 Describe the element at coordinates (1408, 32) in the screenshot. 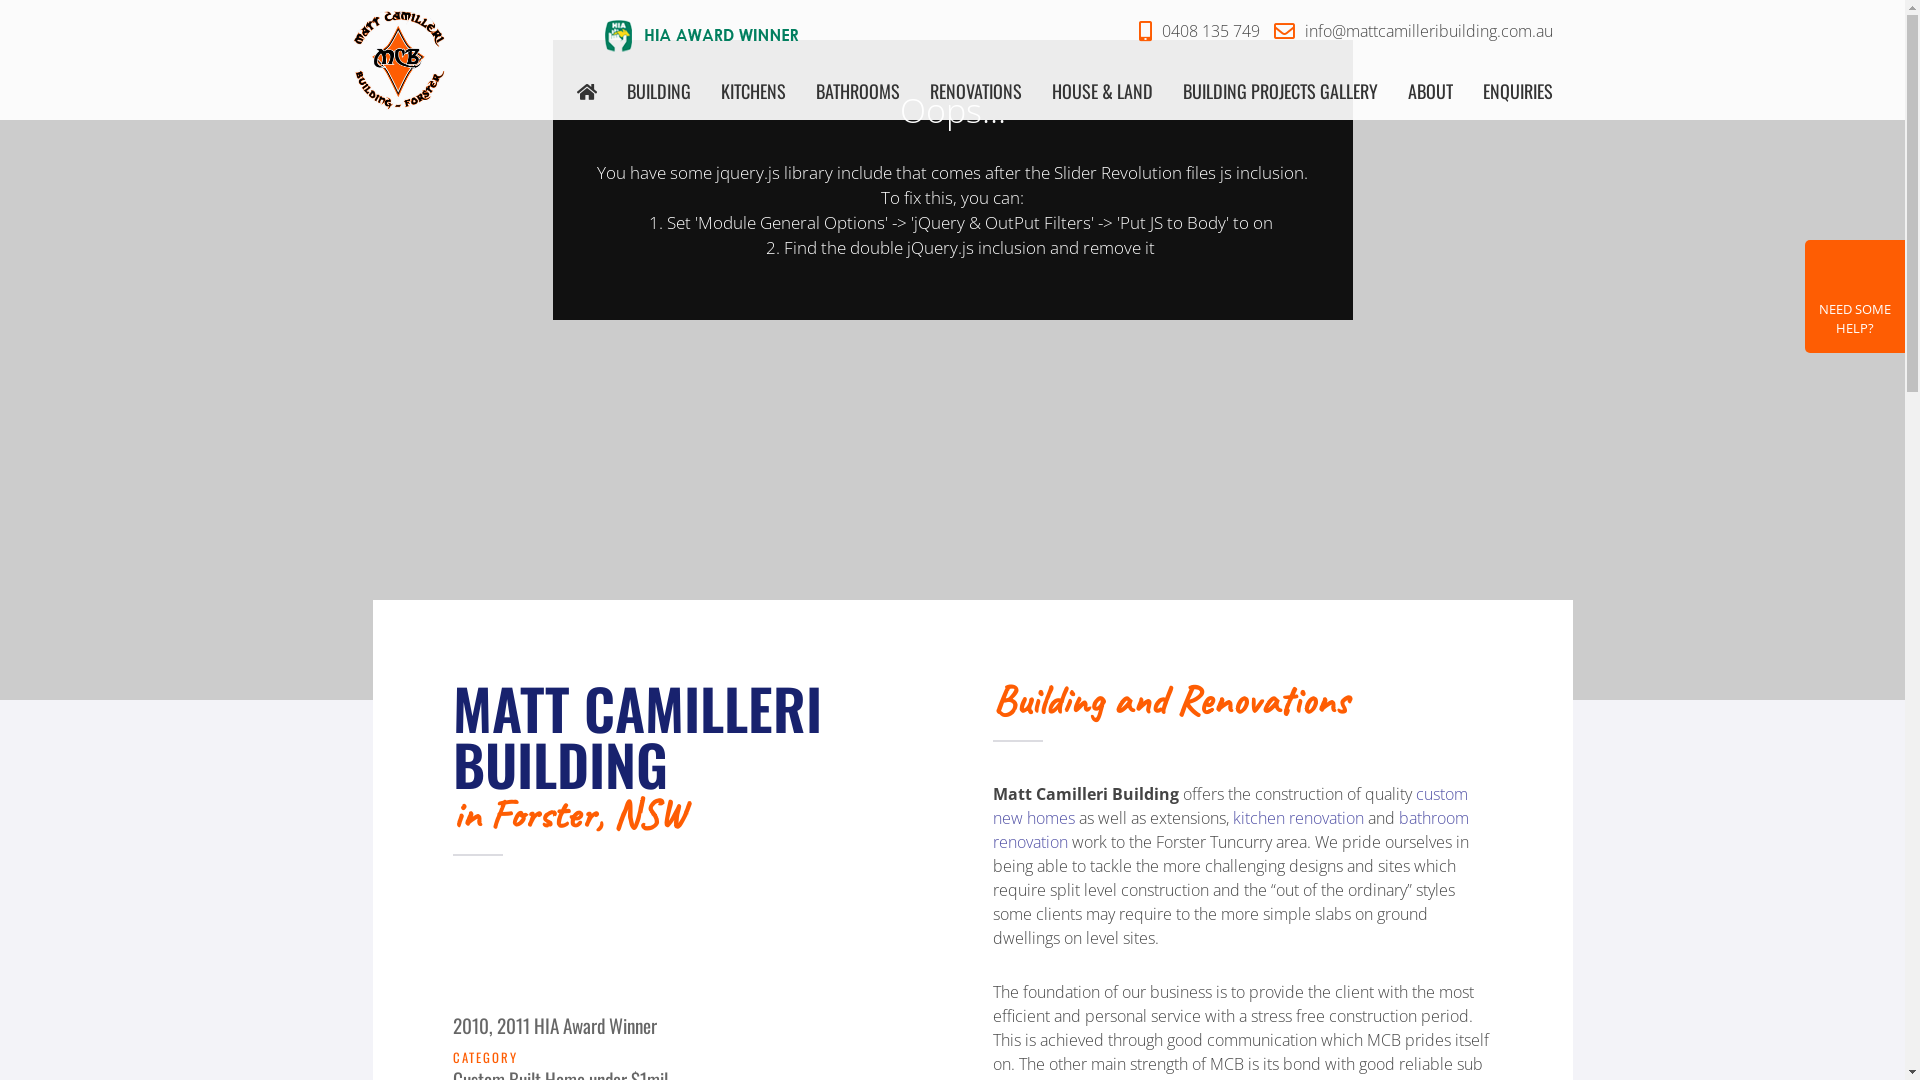

I see `info@mattcamilleribuilding.com.au` at that location.